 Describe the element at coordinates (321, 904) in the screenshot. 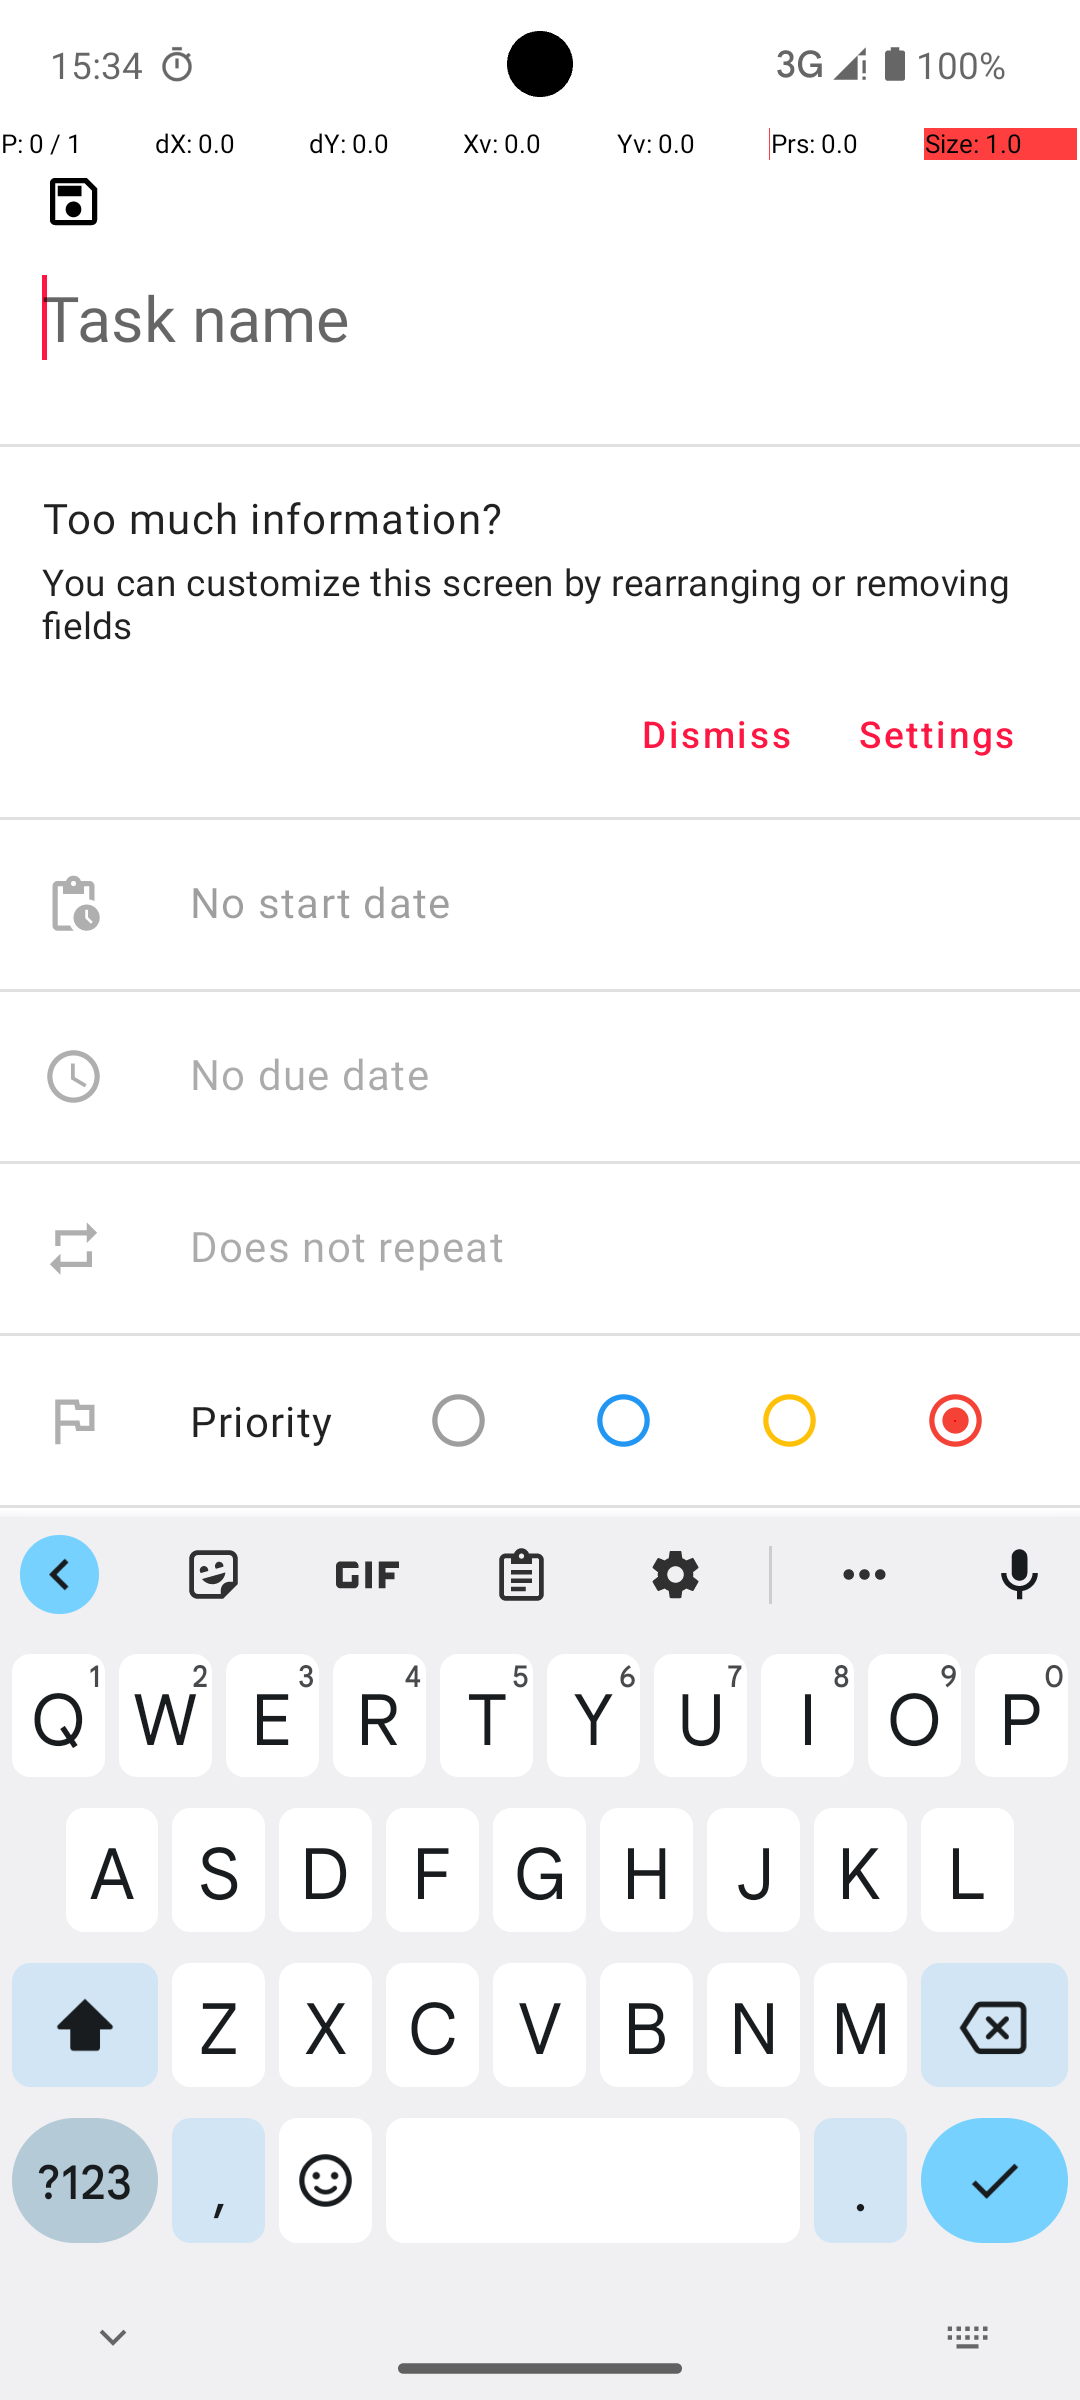

I see `No start date` at that location.